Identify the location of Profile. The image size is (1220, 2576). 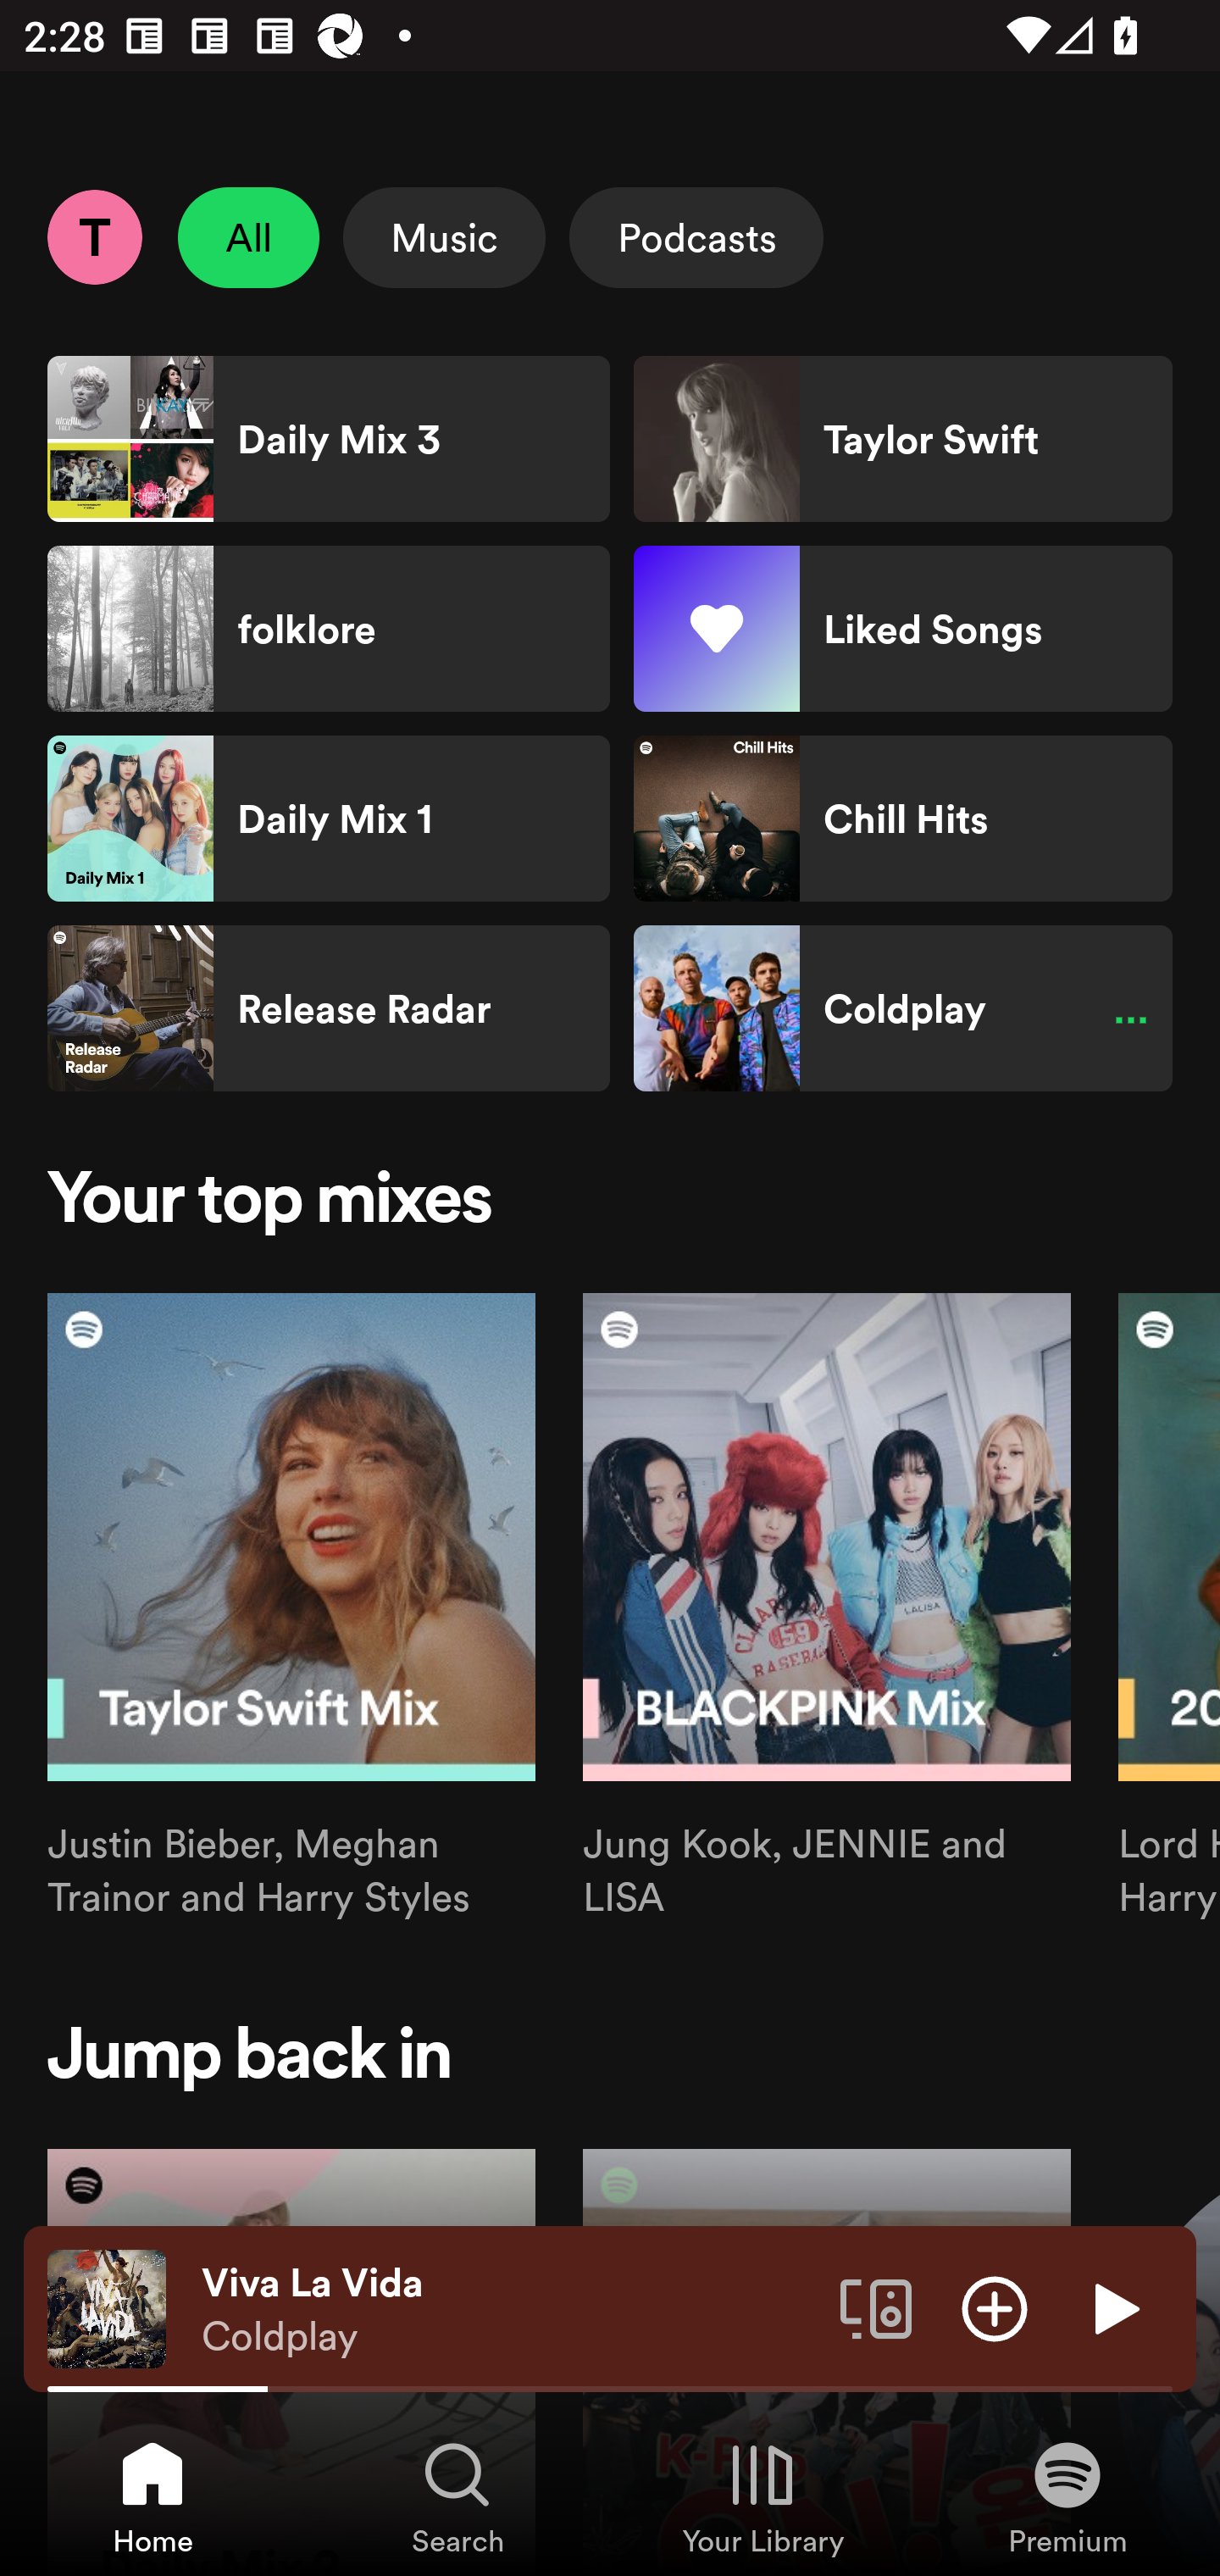
(94, 236).